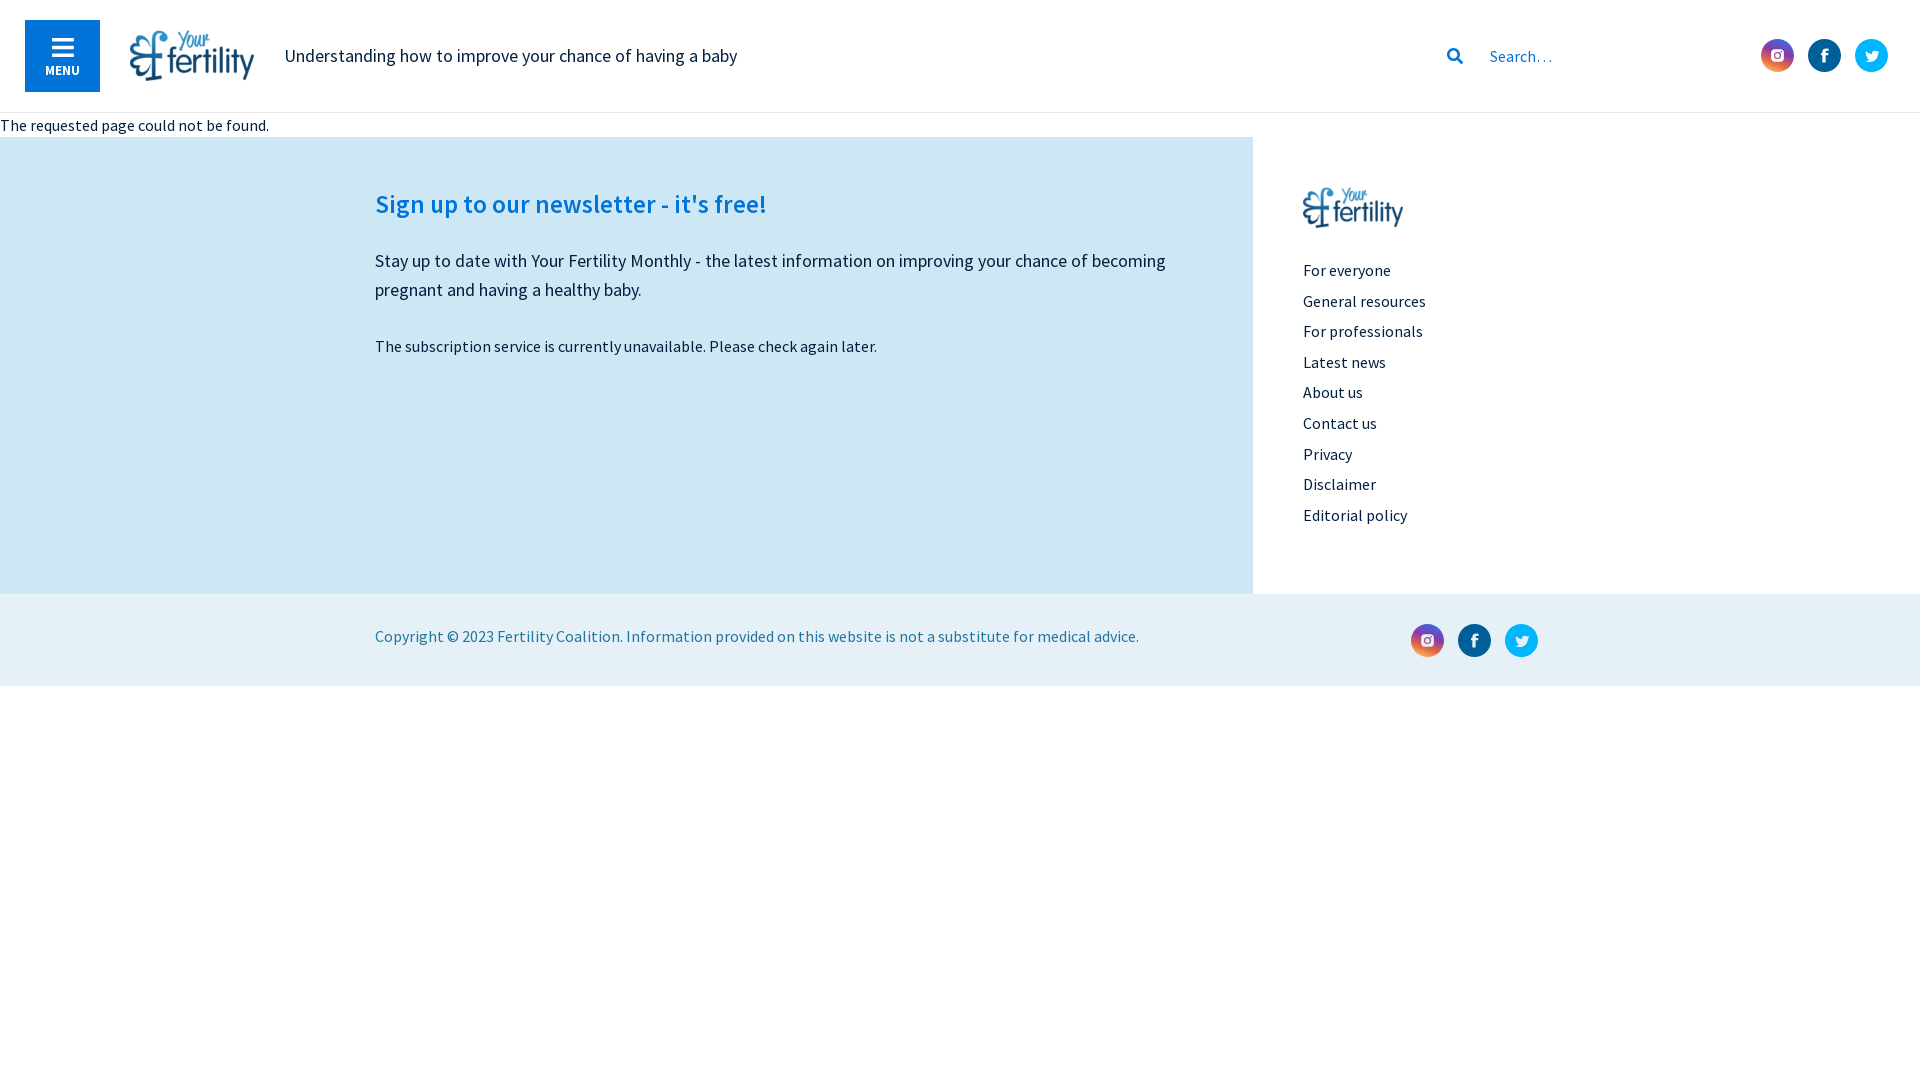 This screenshot has width=1920, height=1080. What do you see at coordinates (1362, 331) in the screenshot?
I see `For professionals` at bounding box center [1362, 331].